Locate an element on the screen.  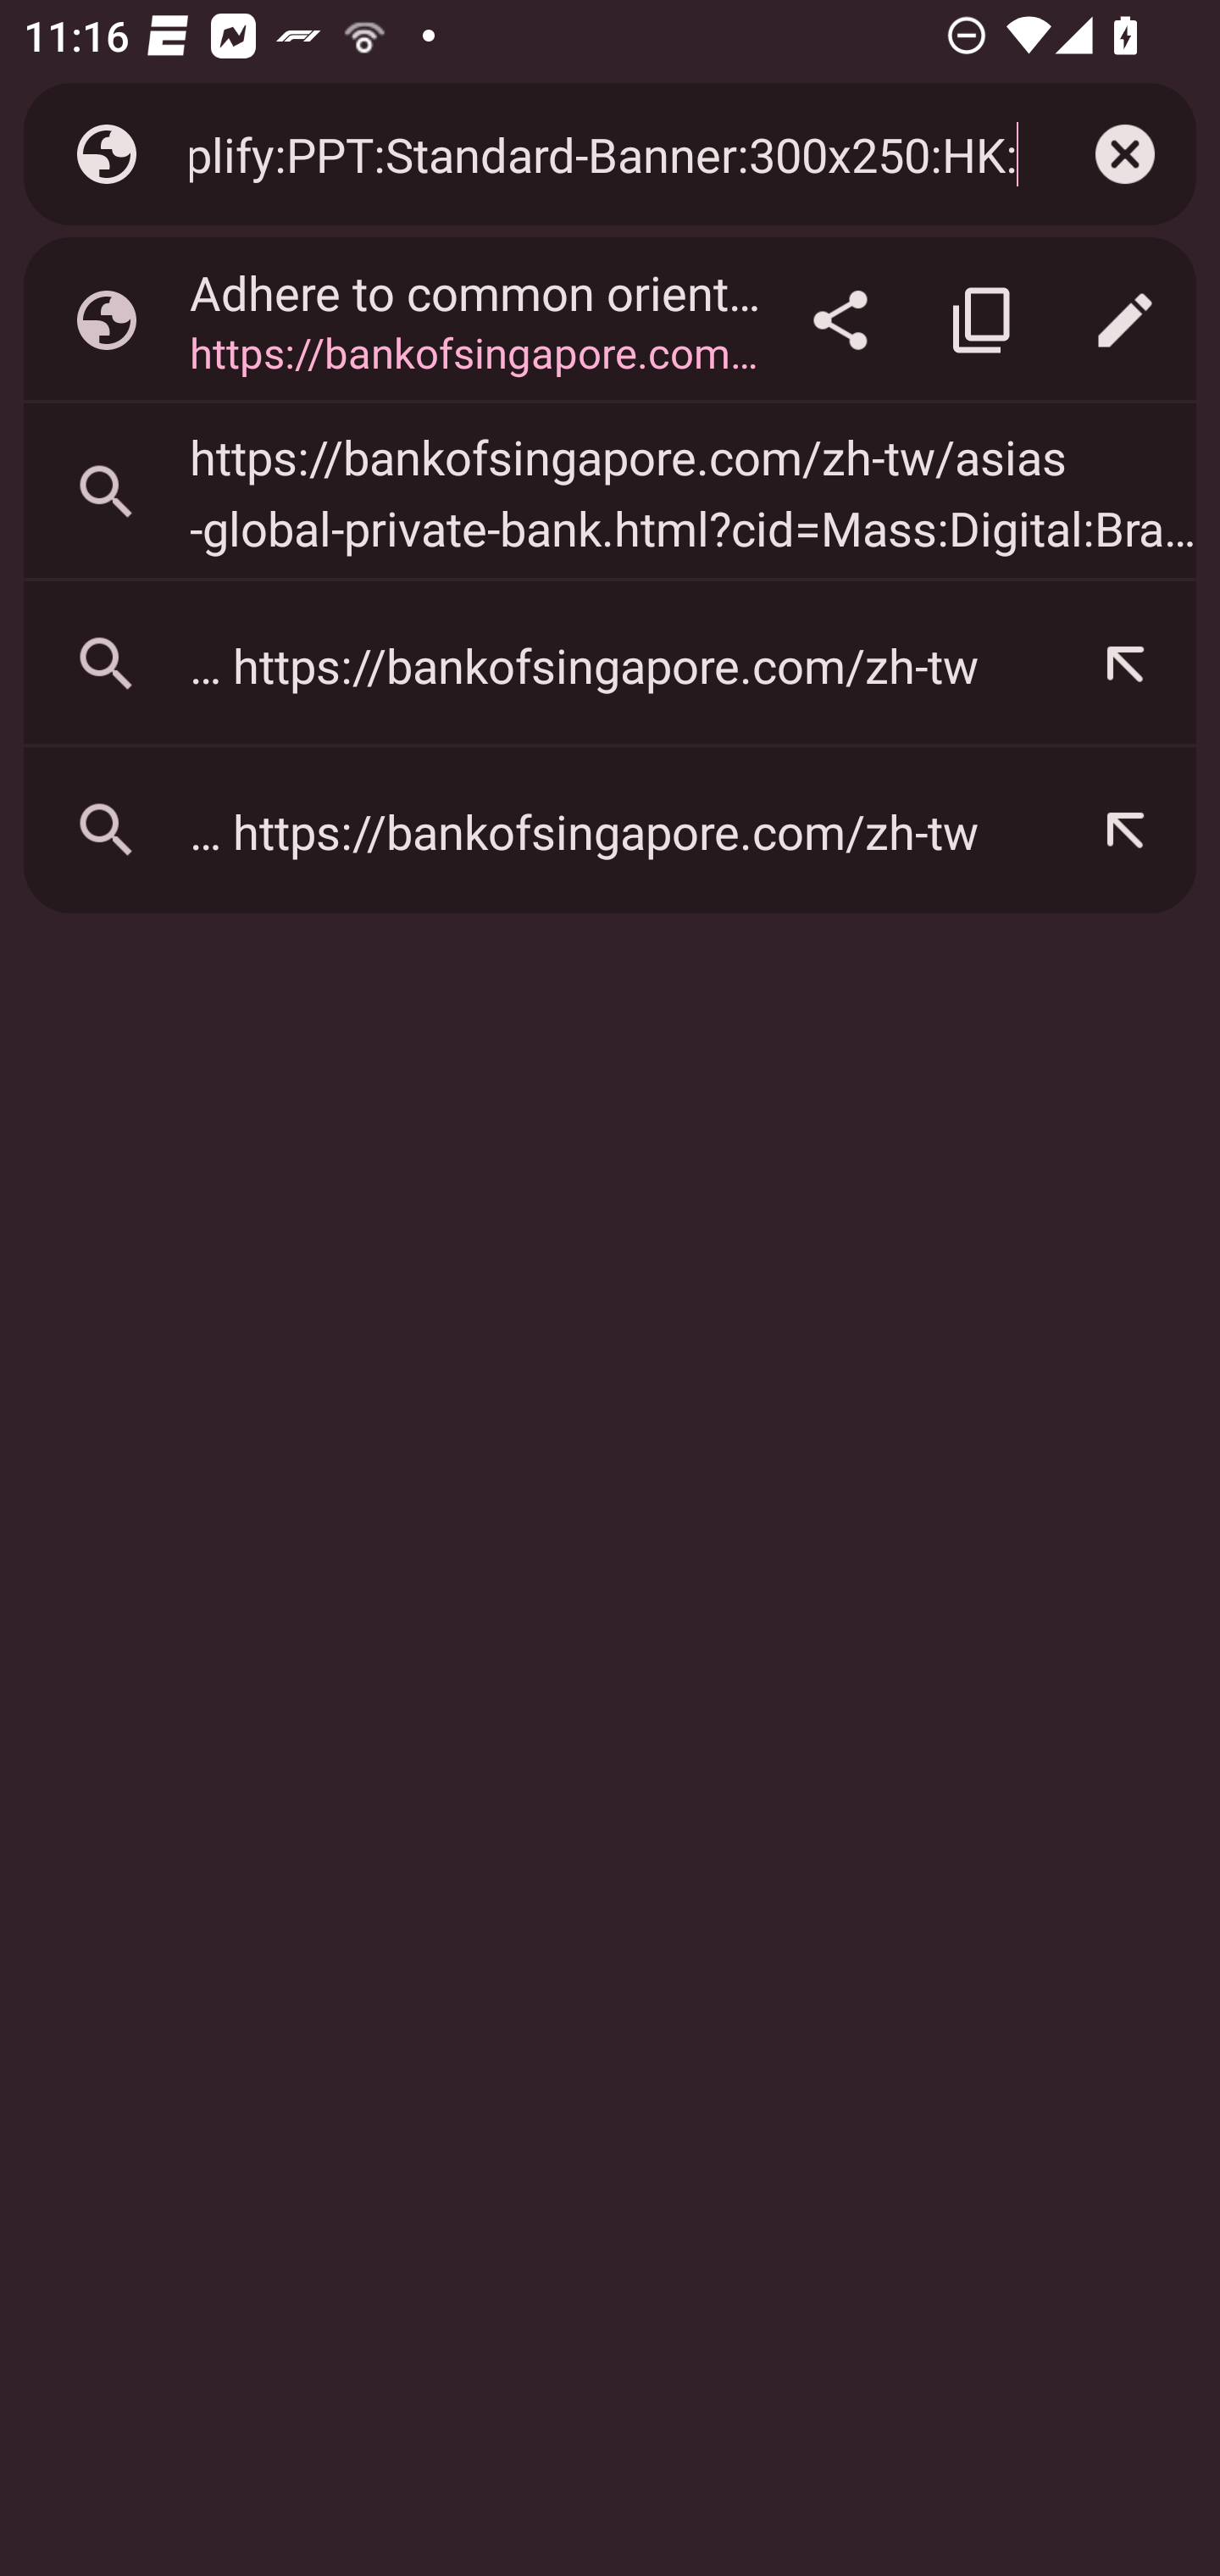
Copy link is located at coordinates (983, 320).